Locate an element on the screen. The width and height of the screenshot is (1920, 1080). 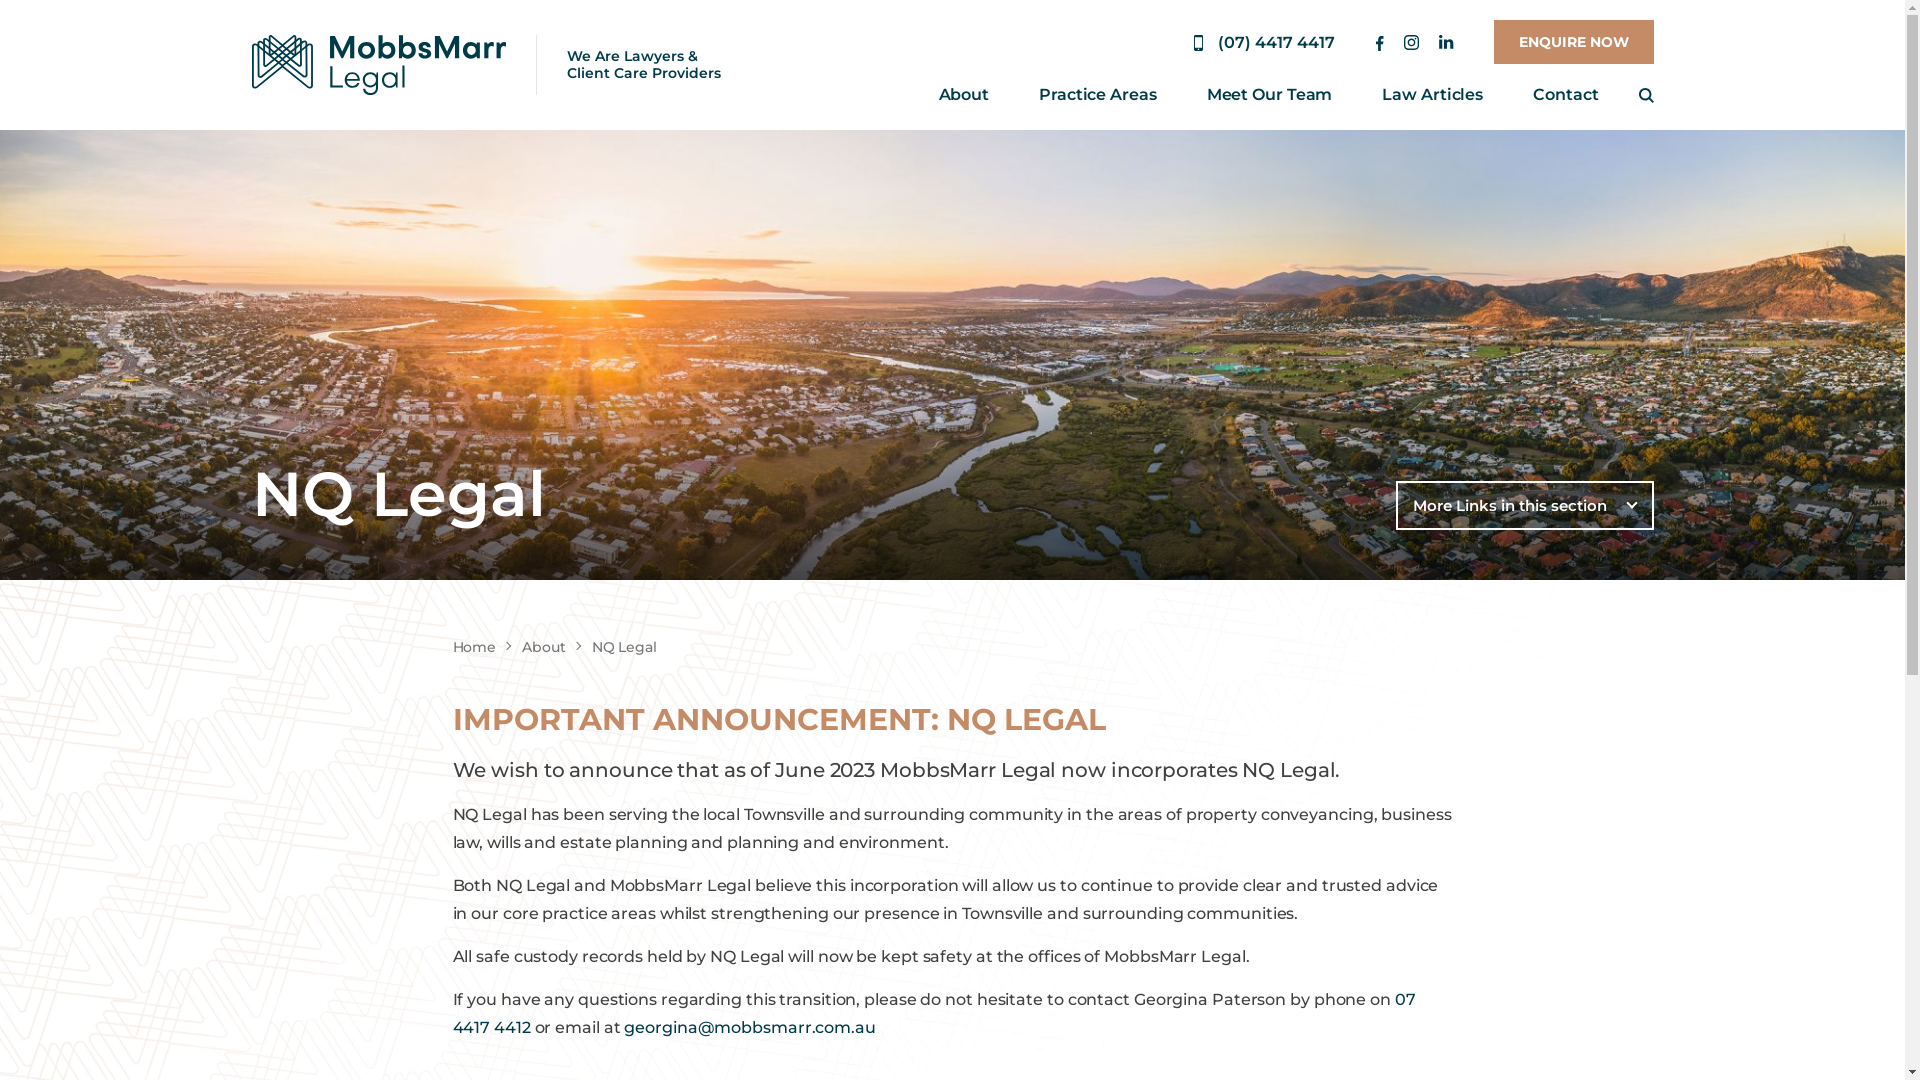
About is located at coordinates (964, 94).